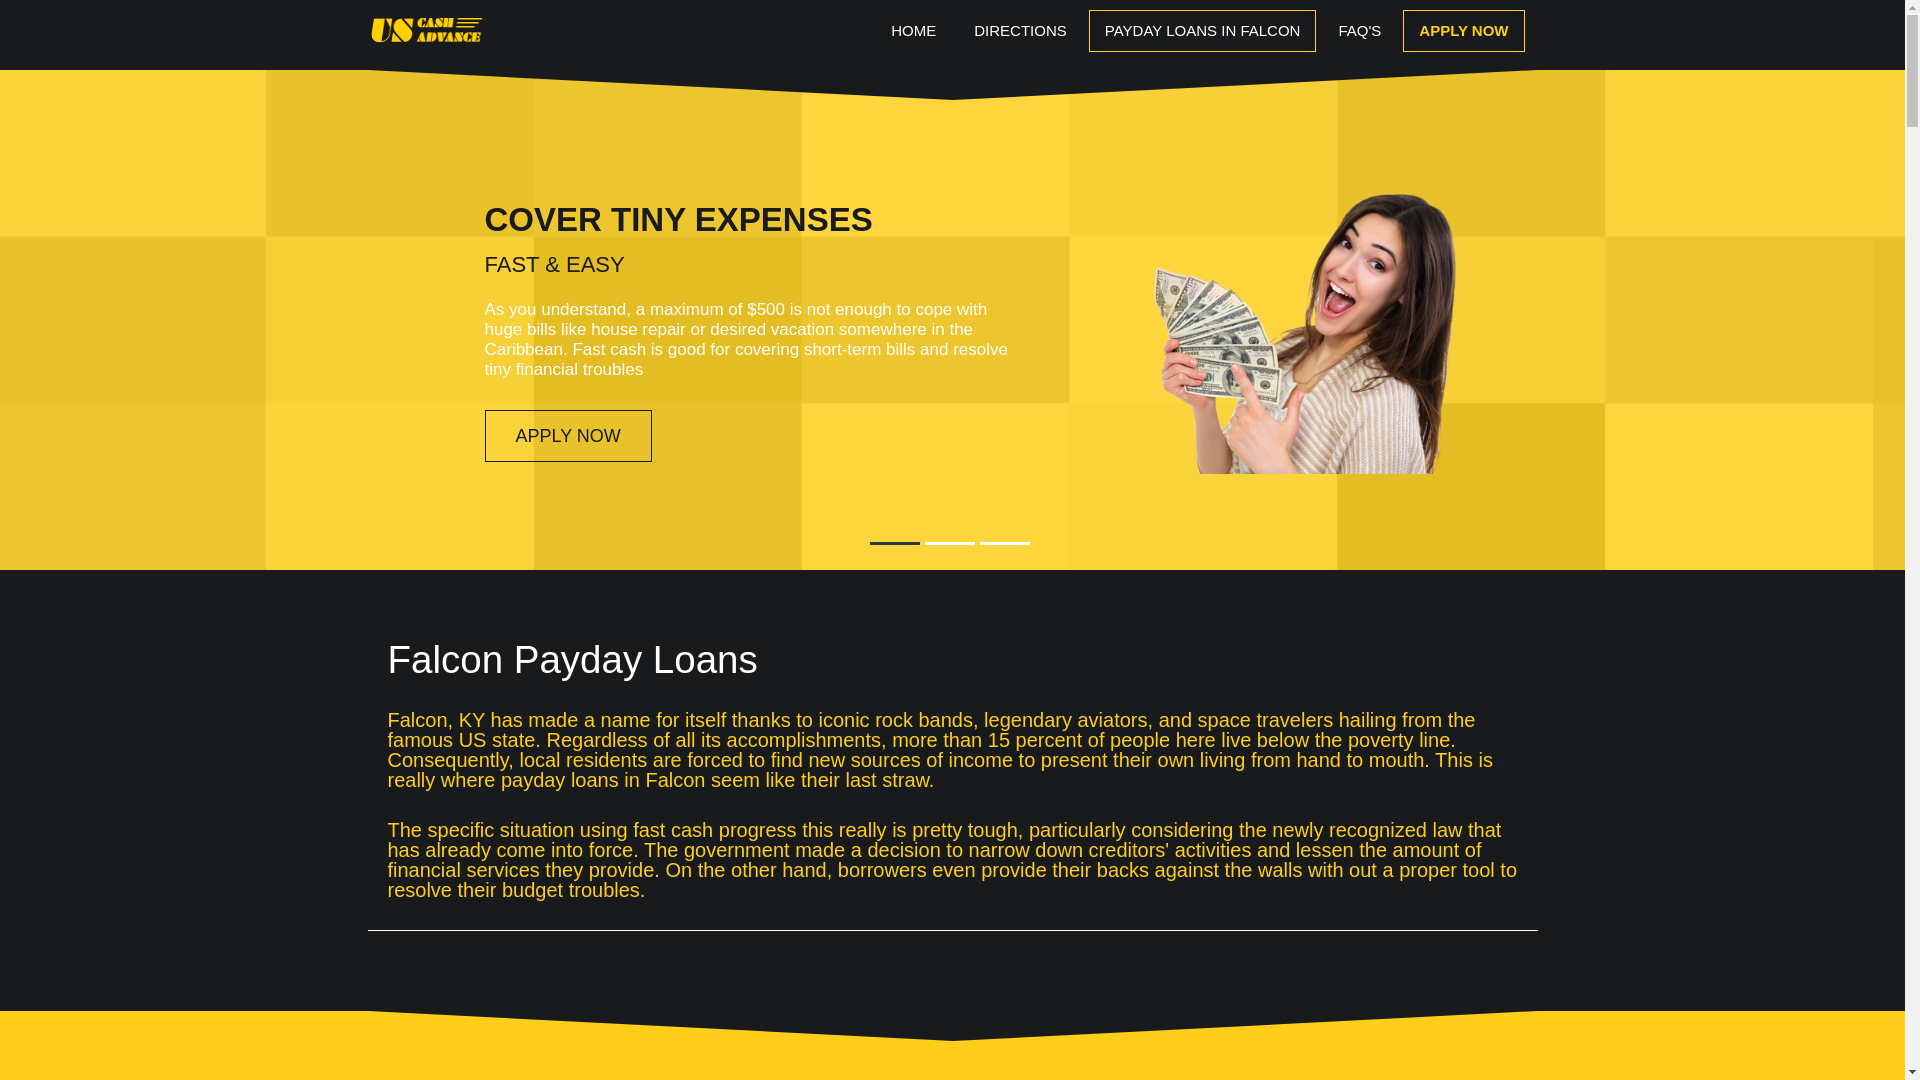 This screenshot has height=1080, width=1920. I want to click on FAQ'S, so click(1360, 30).